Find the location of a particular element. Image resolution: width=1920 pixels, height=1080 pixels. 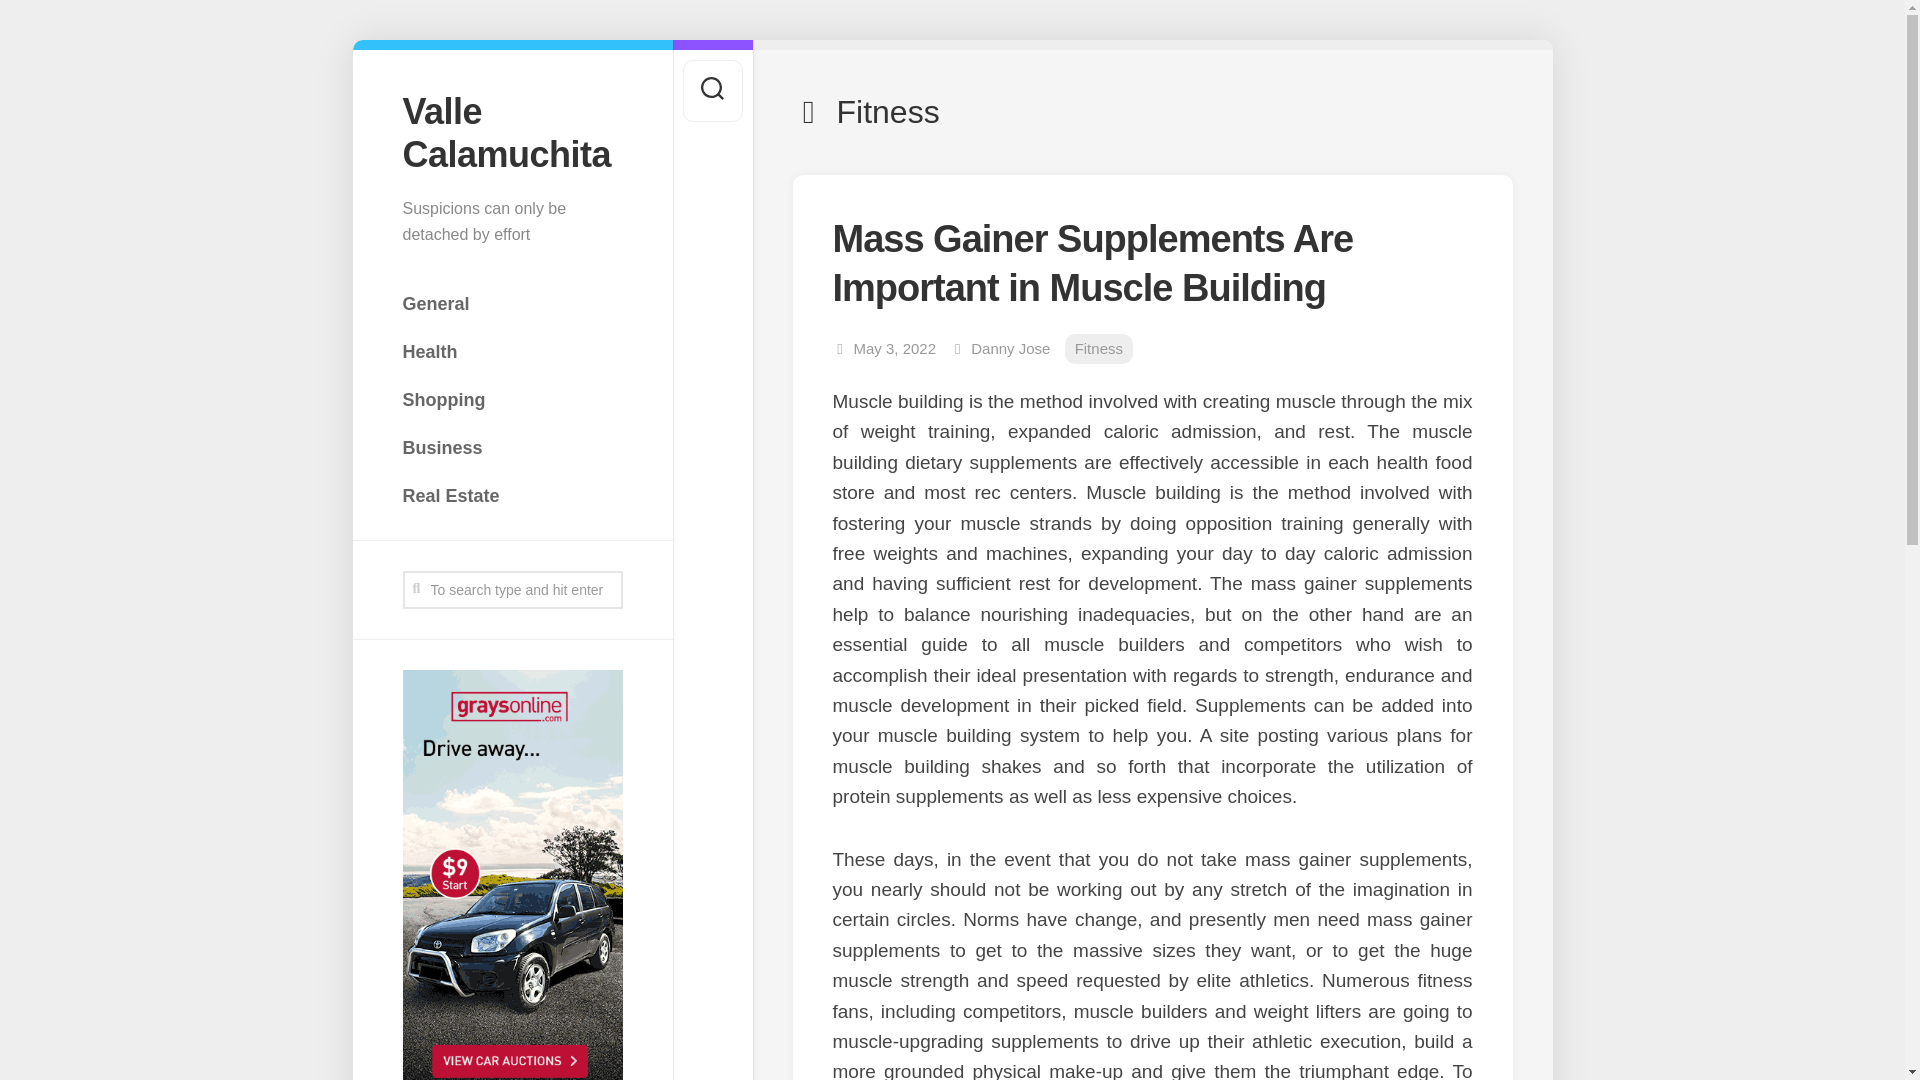

To search type and hit enter is located at coordinates (512, 590).